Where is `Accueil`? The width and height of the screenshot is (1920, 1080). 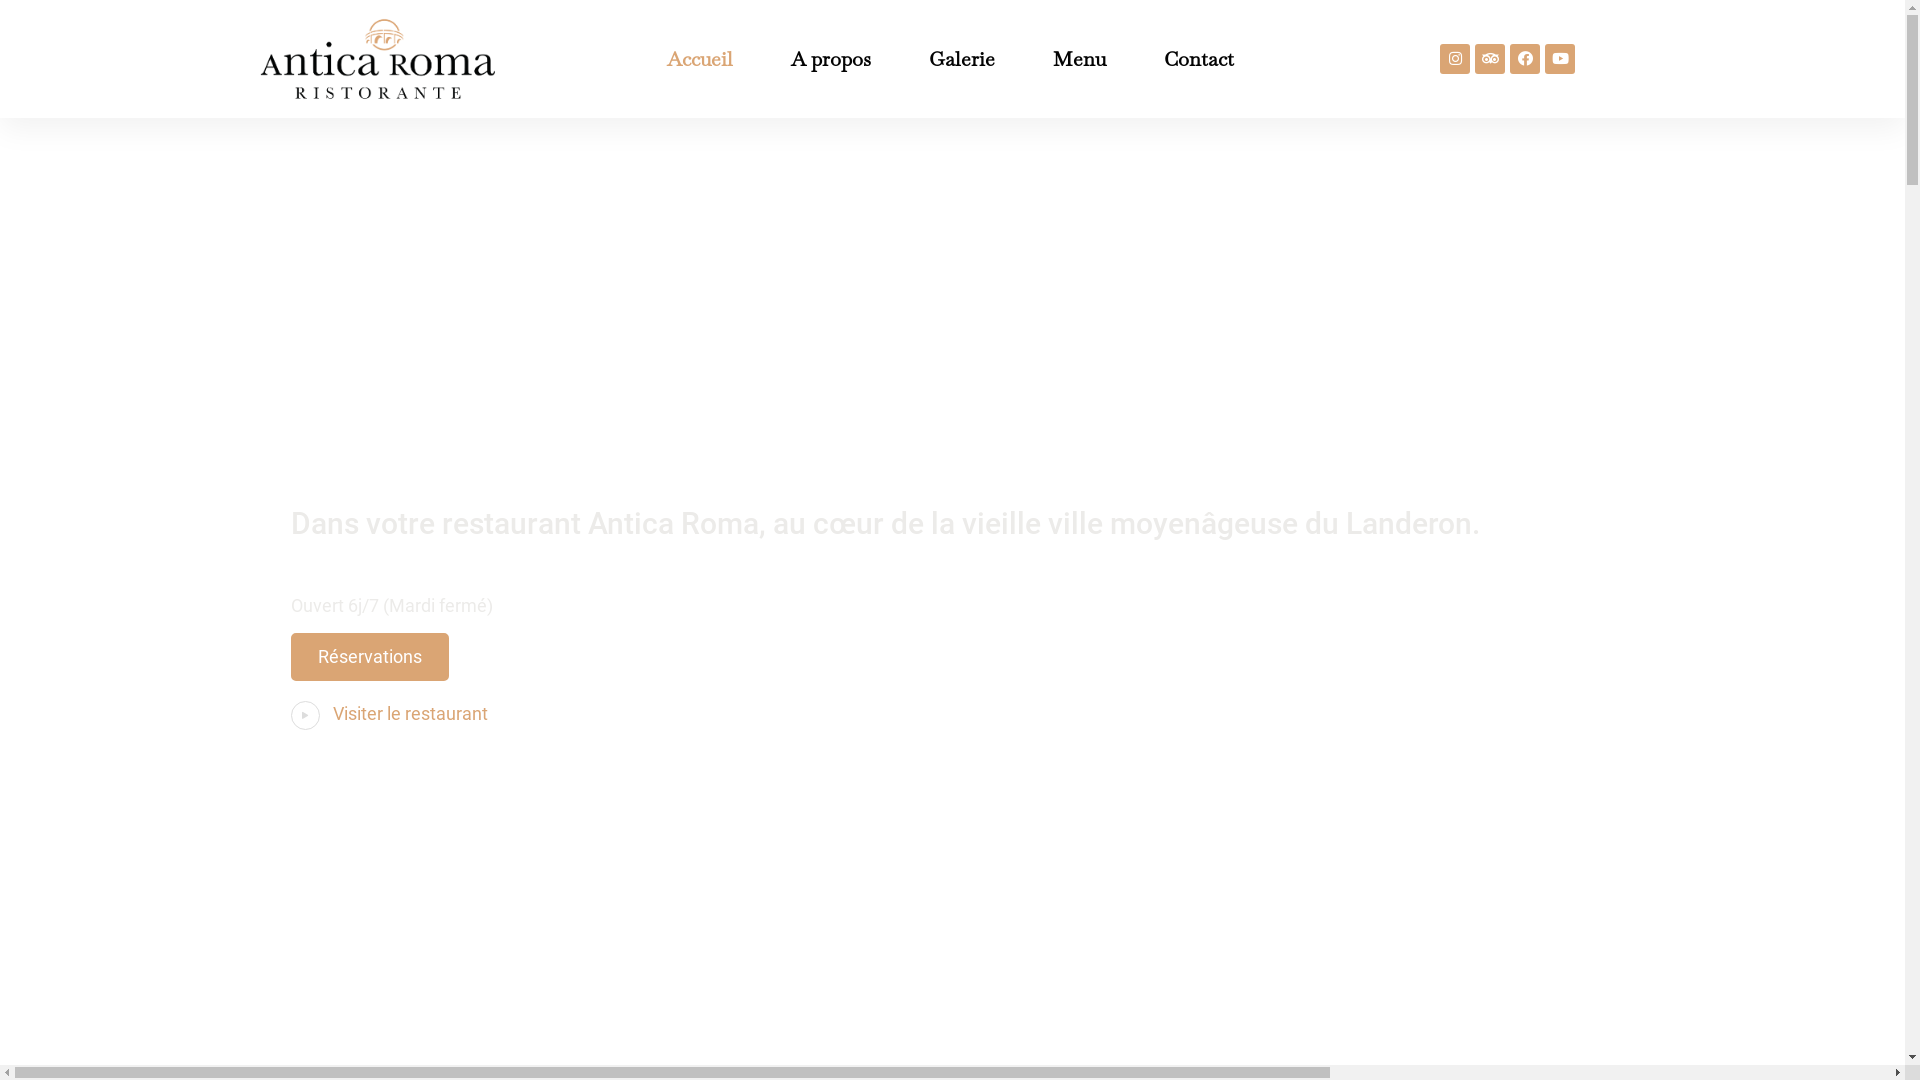
Accueil is located at coordinates (700, 59).